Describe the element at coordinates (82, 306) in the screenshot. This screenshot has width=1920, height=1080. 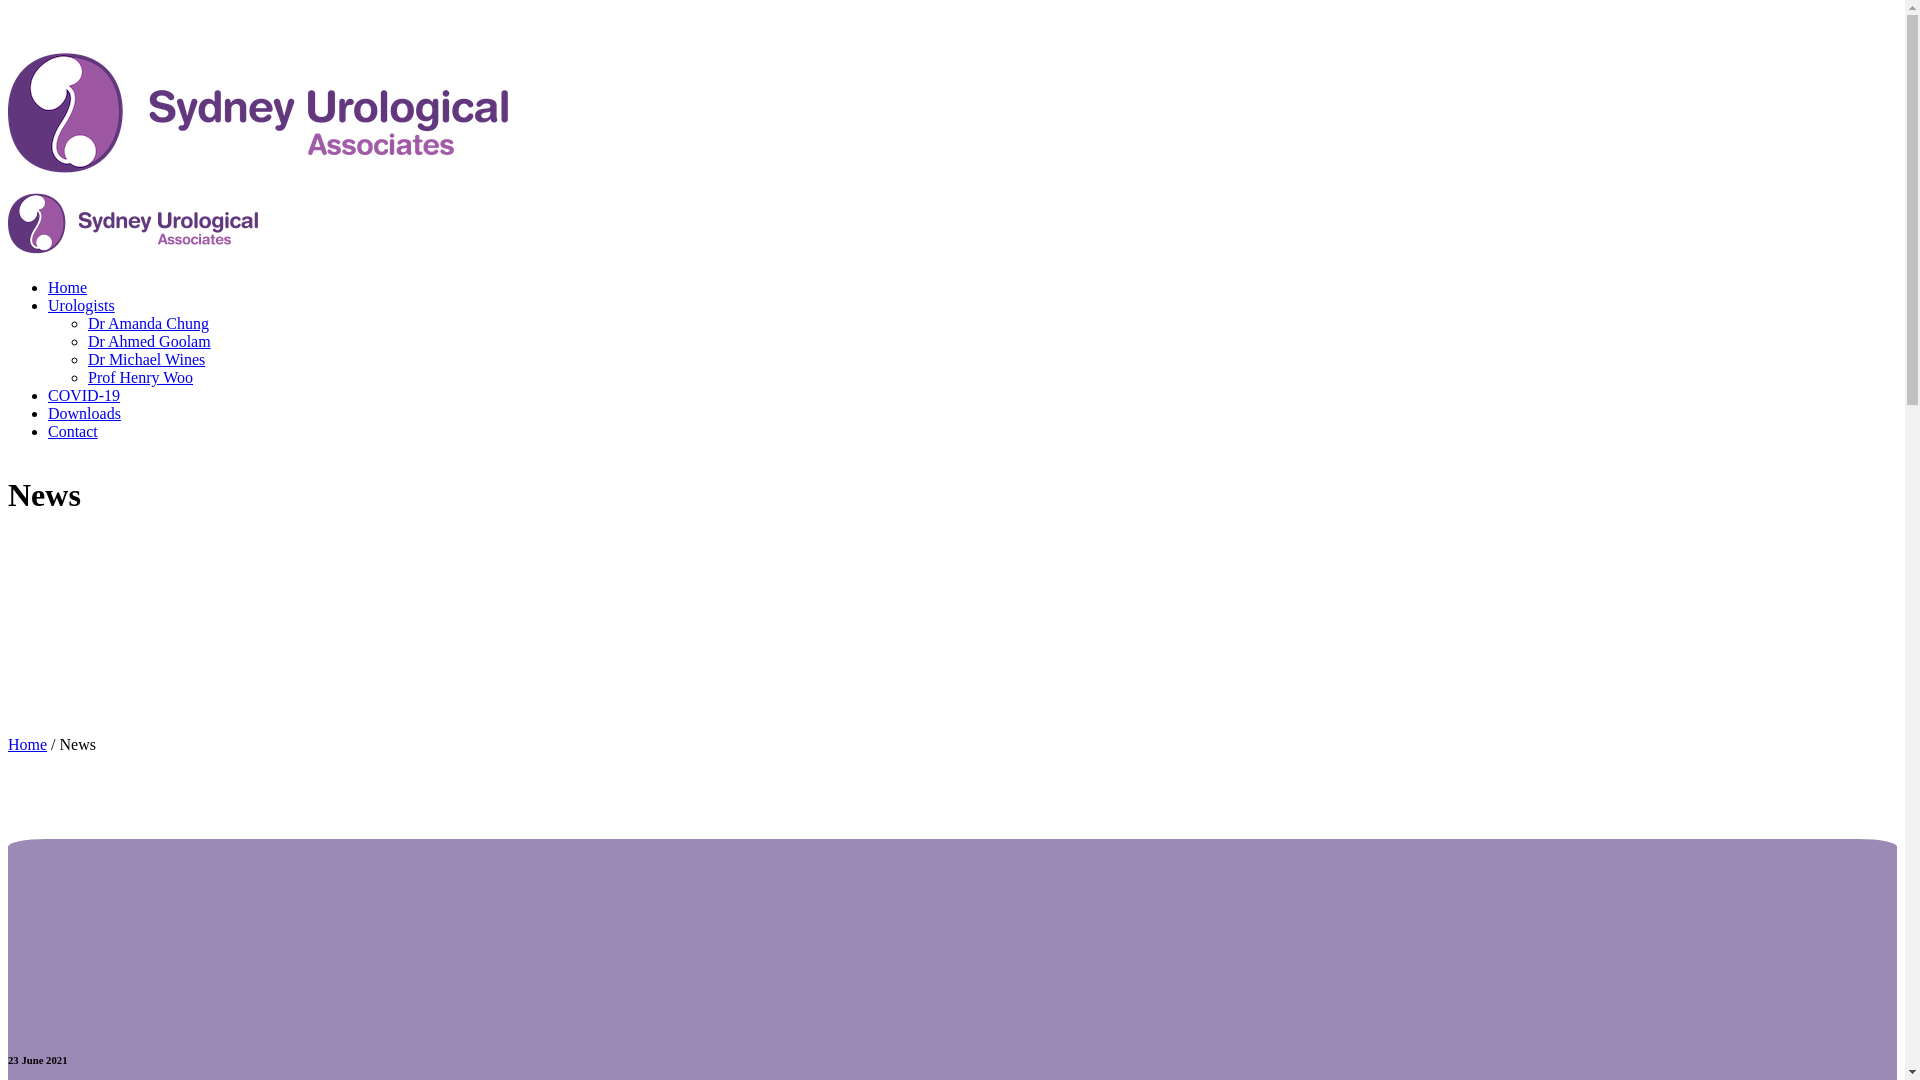
I see `Urologists` at that location.